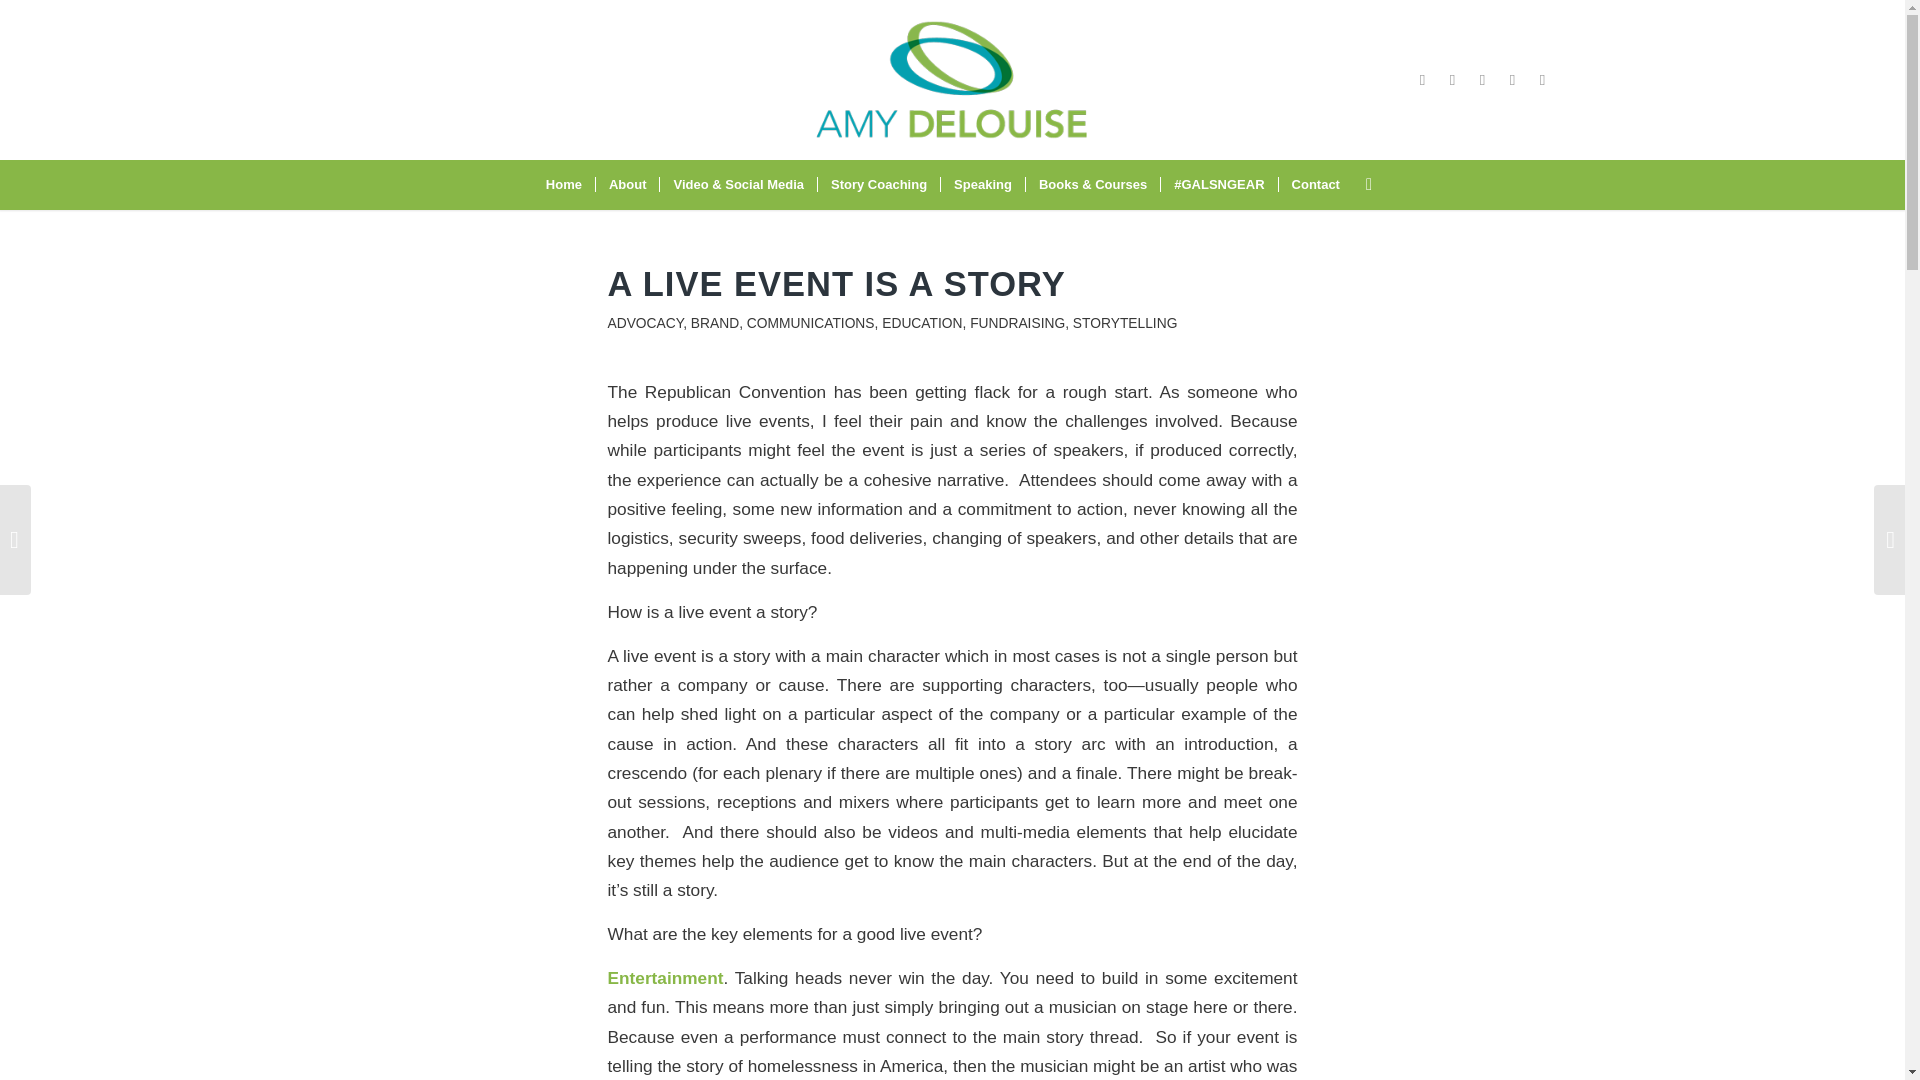 The width and height of the screenshot is (1920, 1080). Describe the element at coordinates (1316, 184) in the screenshot. I see `Contact` at that location.